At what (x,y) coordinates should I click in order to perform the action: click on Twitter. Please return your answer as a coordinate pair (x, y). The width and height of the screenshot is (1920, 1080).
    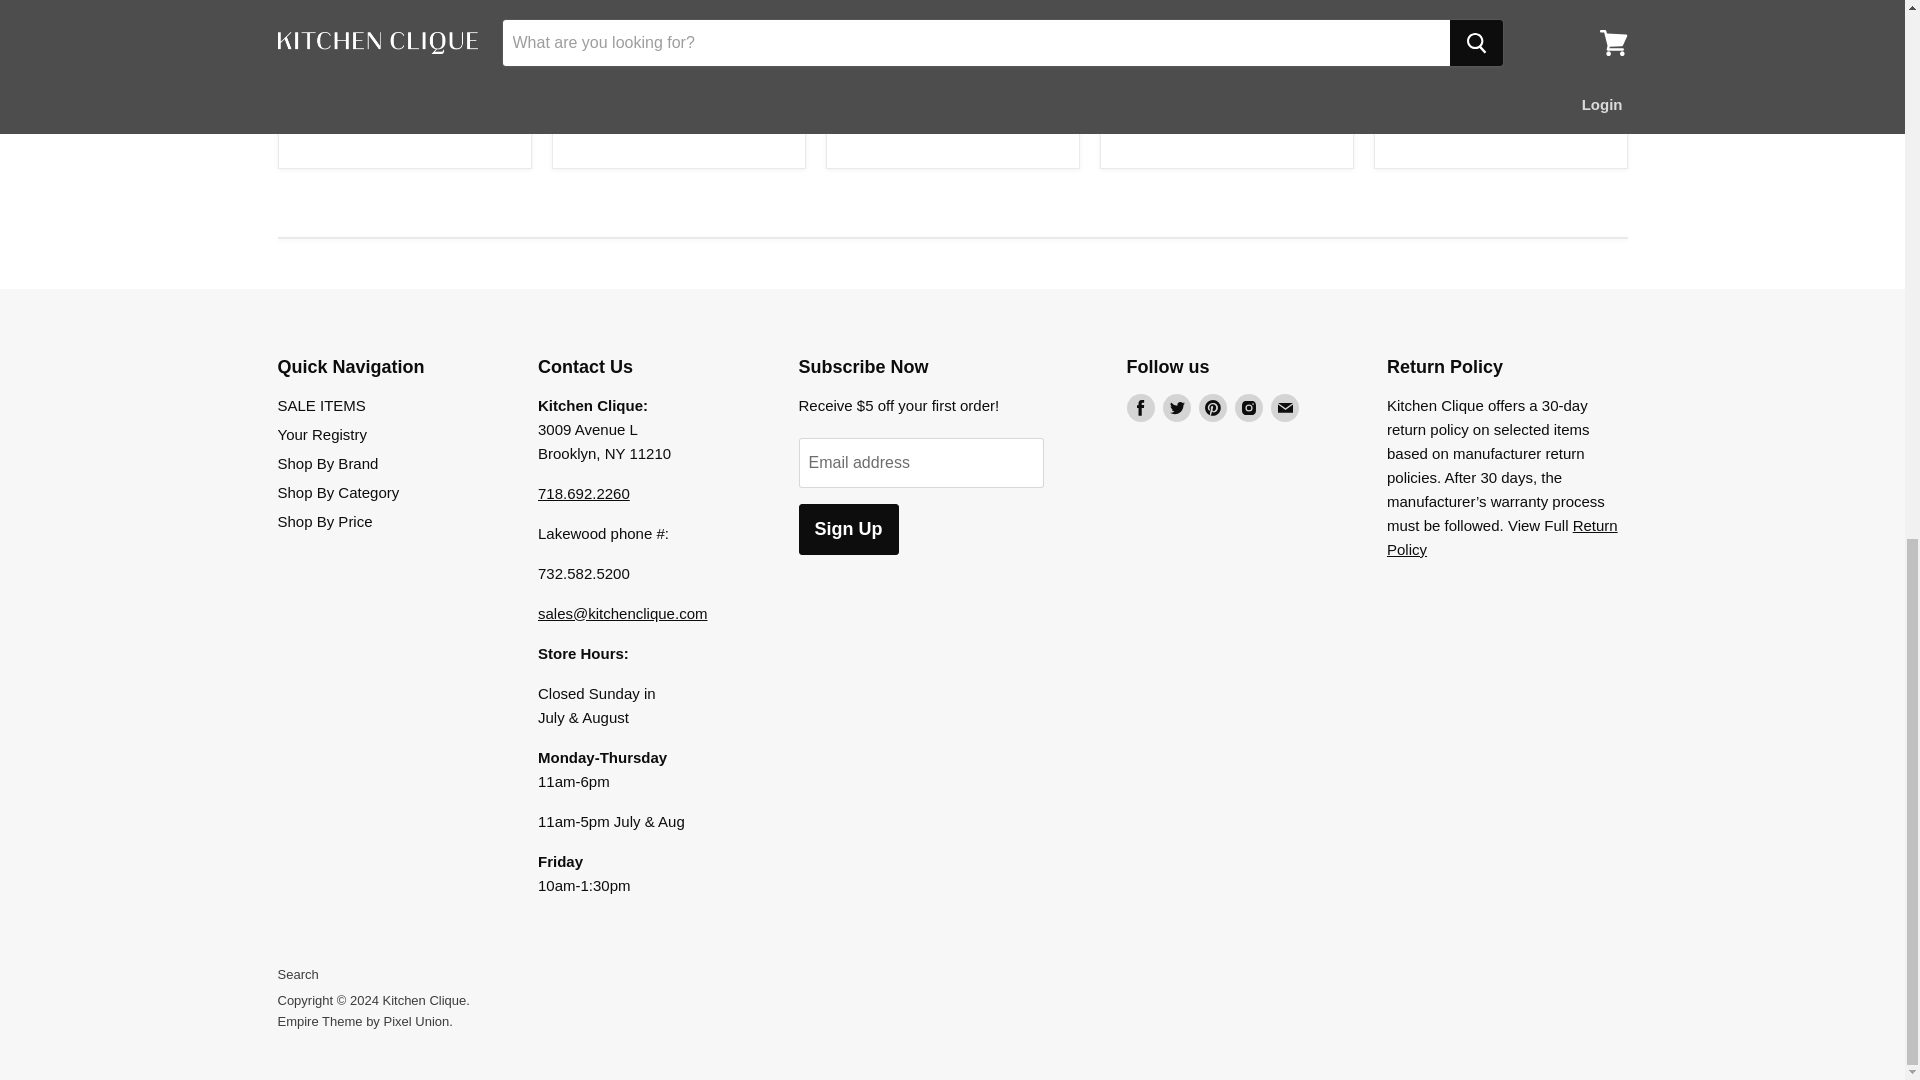
    Looking at the image, I should click on (1176, 407).